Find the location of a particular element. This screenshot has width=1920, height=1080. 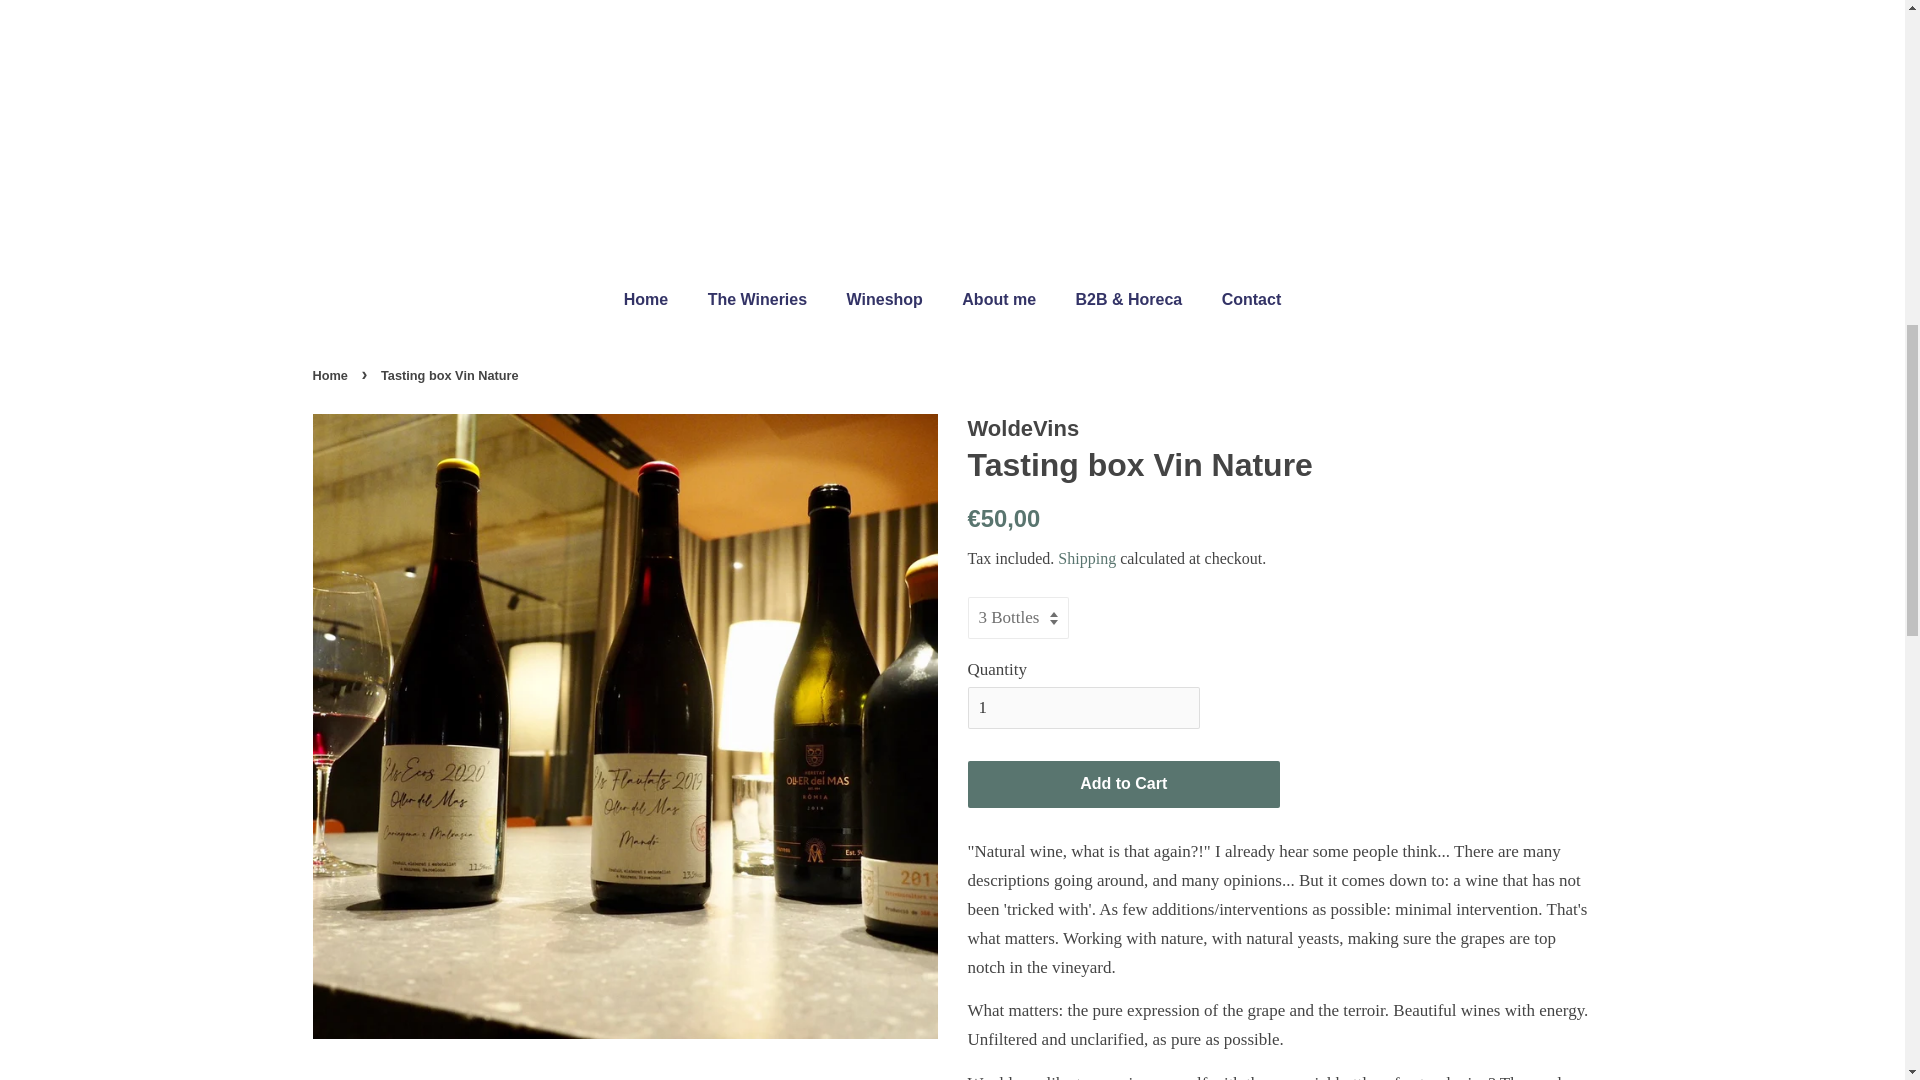

Shipping is located at coordinates (1086, 558).